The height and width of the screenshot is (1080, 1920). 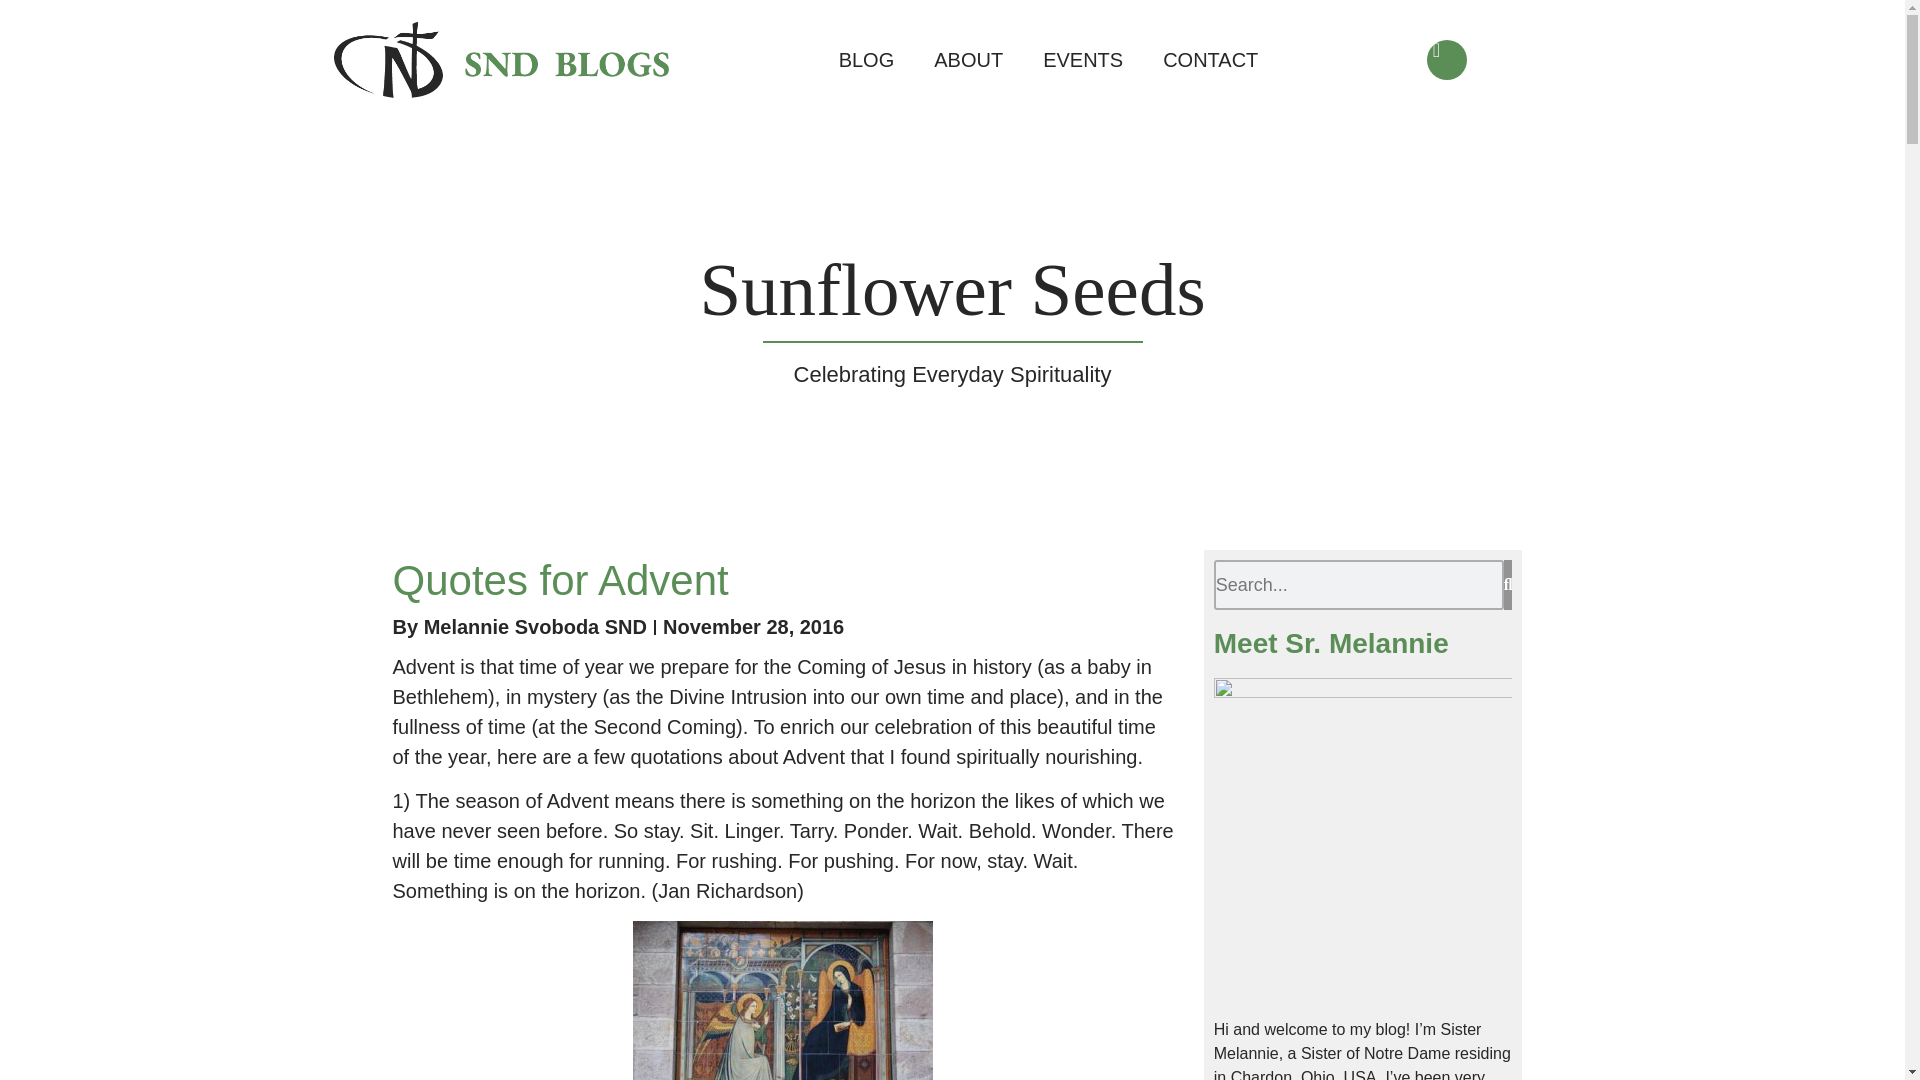 What do you see at coordinates (867, 60) in the screenshot?
I see `BLOG` at bounding box center [867, 60].